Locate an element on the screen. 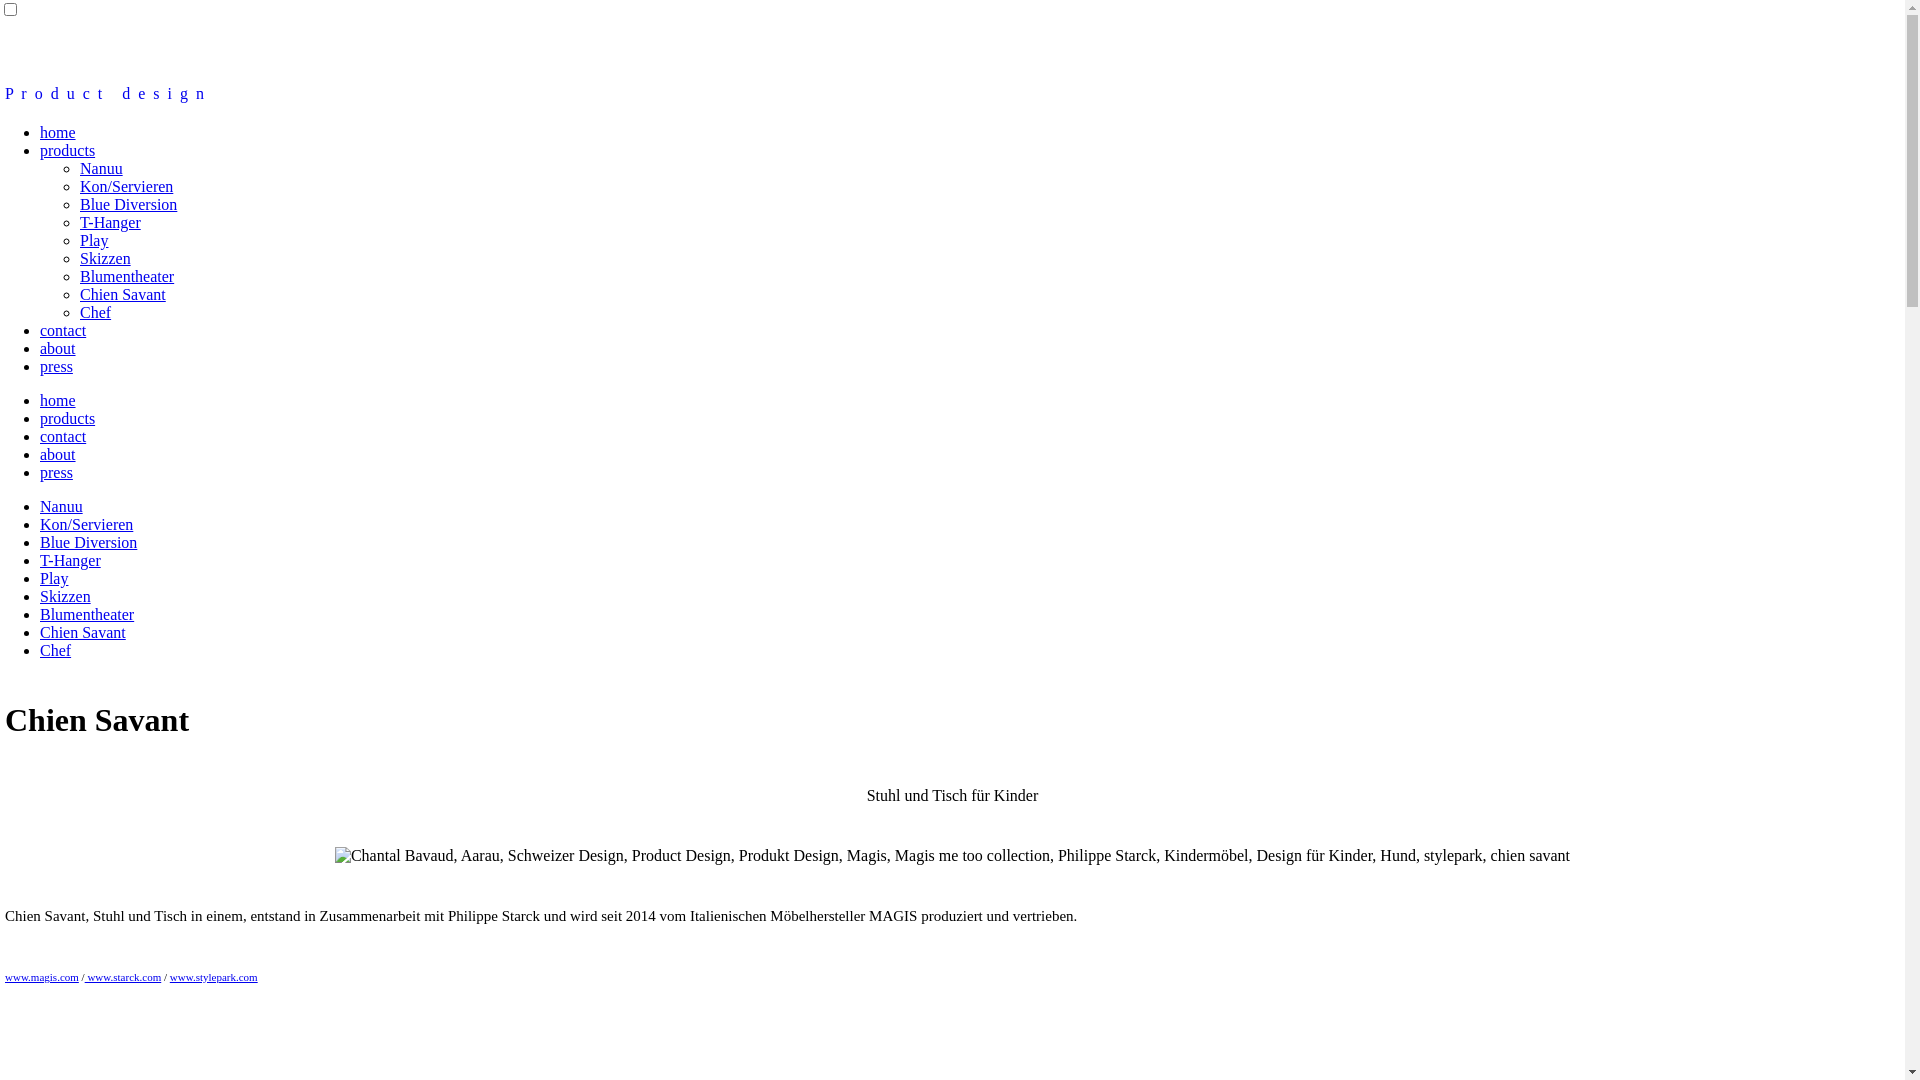 This screenshot has height=1080, width=1920. Play is located at coordinates (94, 240).